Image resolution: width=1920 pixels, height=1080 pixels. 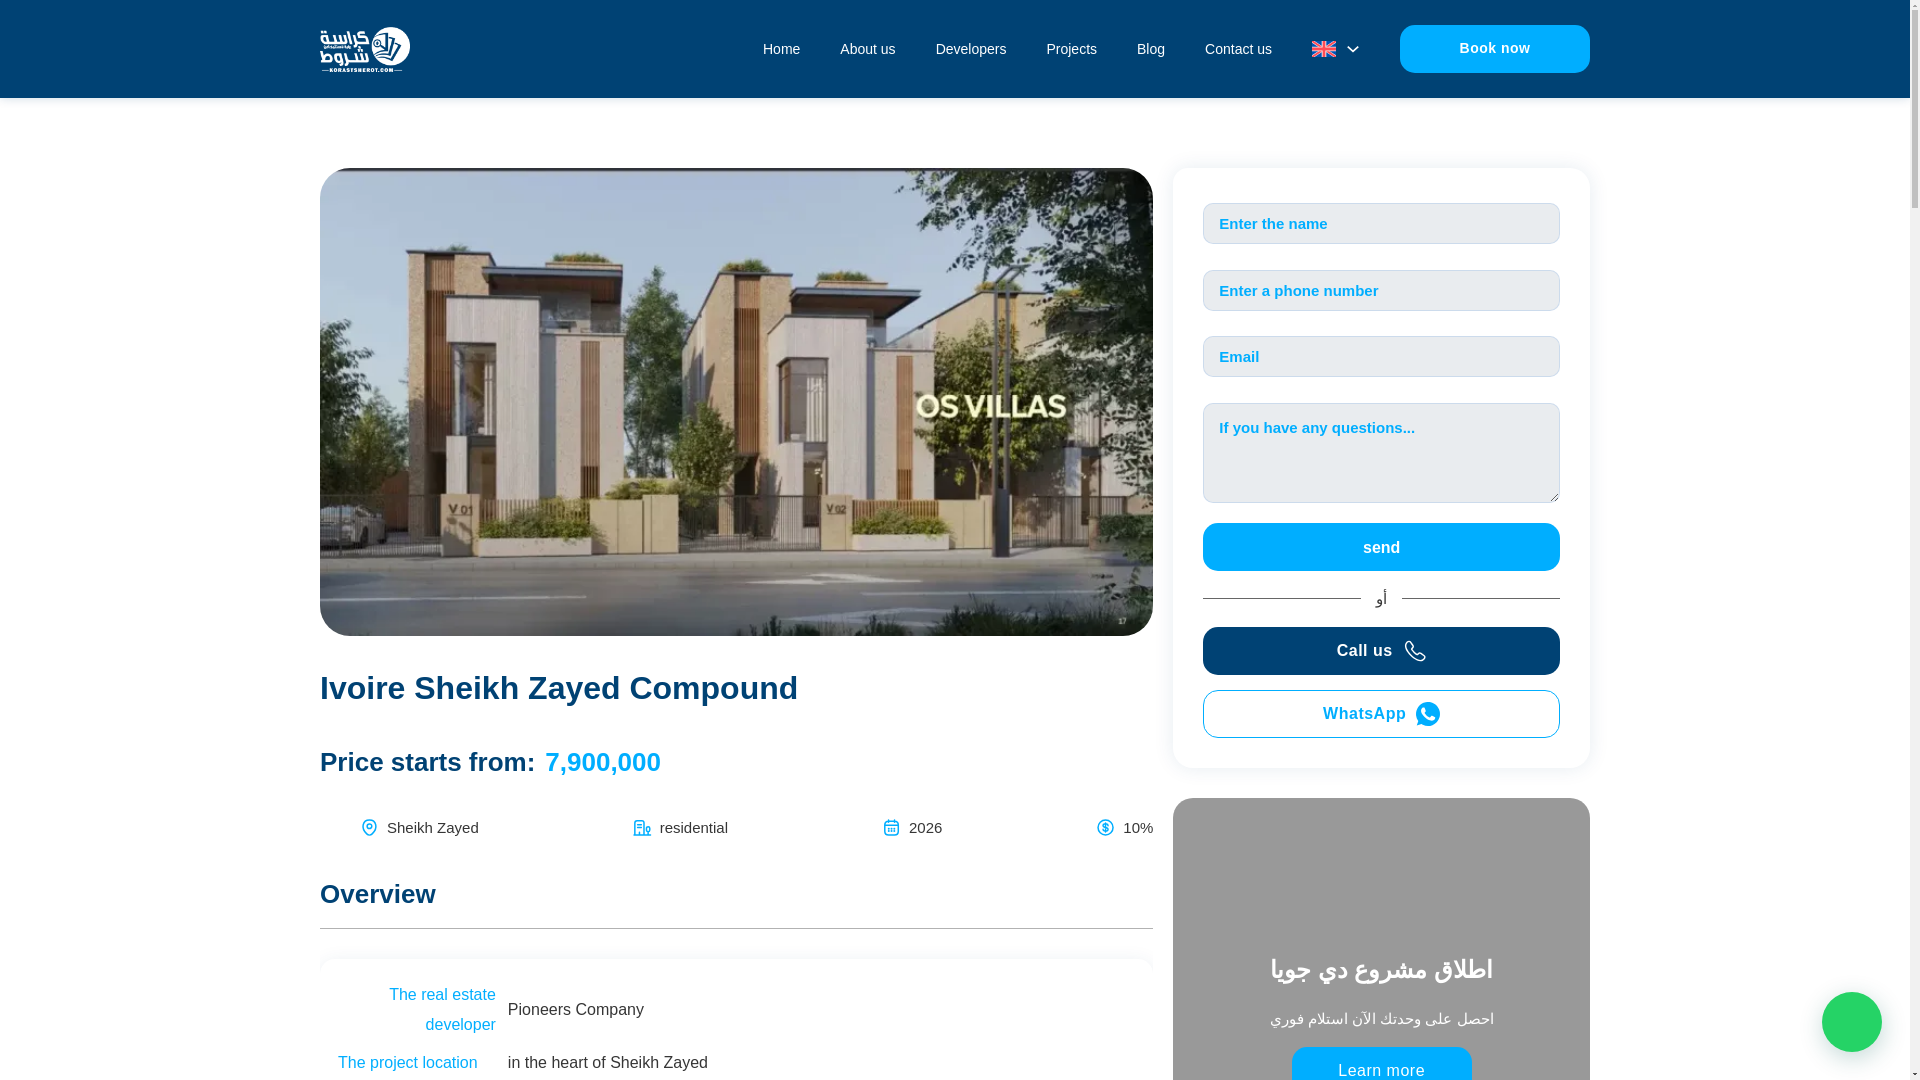 What do you see at coordinates (1381, 714) in the screenshot?
I see `WhatsApp` at bounding box center [1381, 714].